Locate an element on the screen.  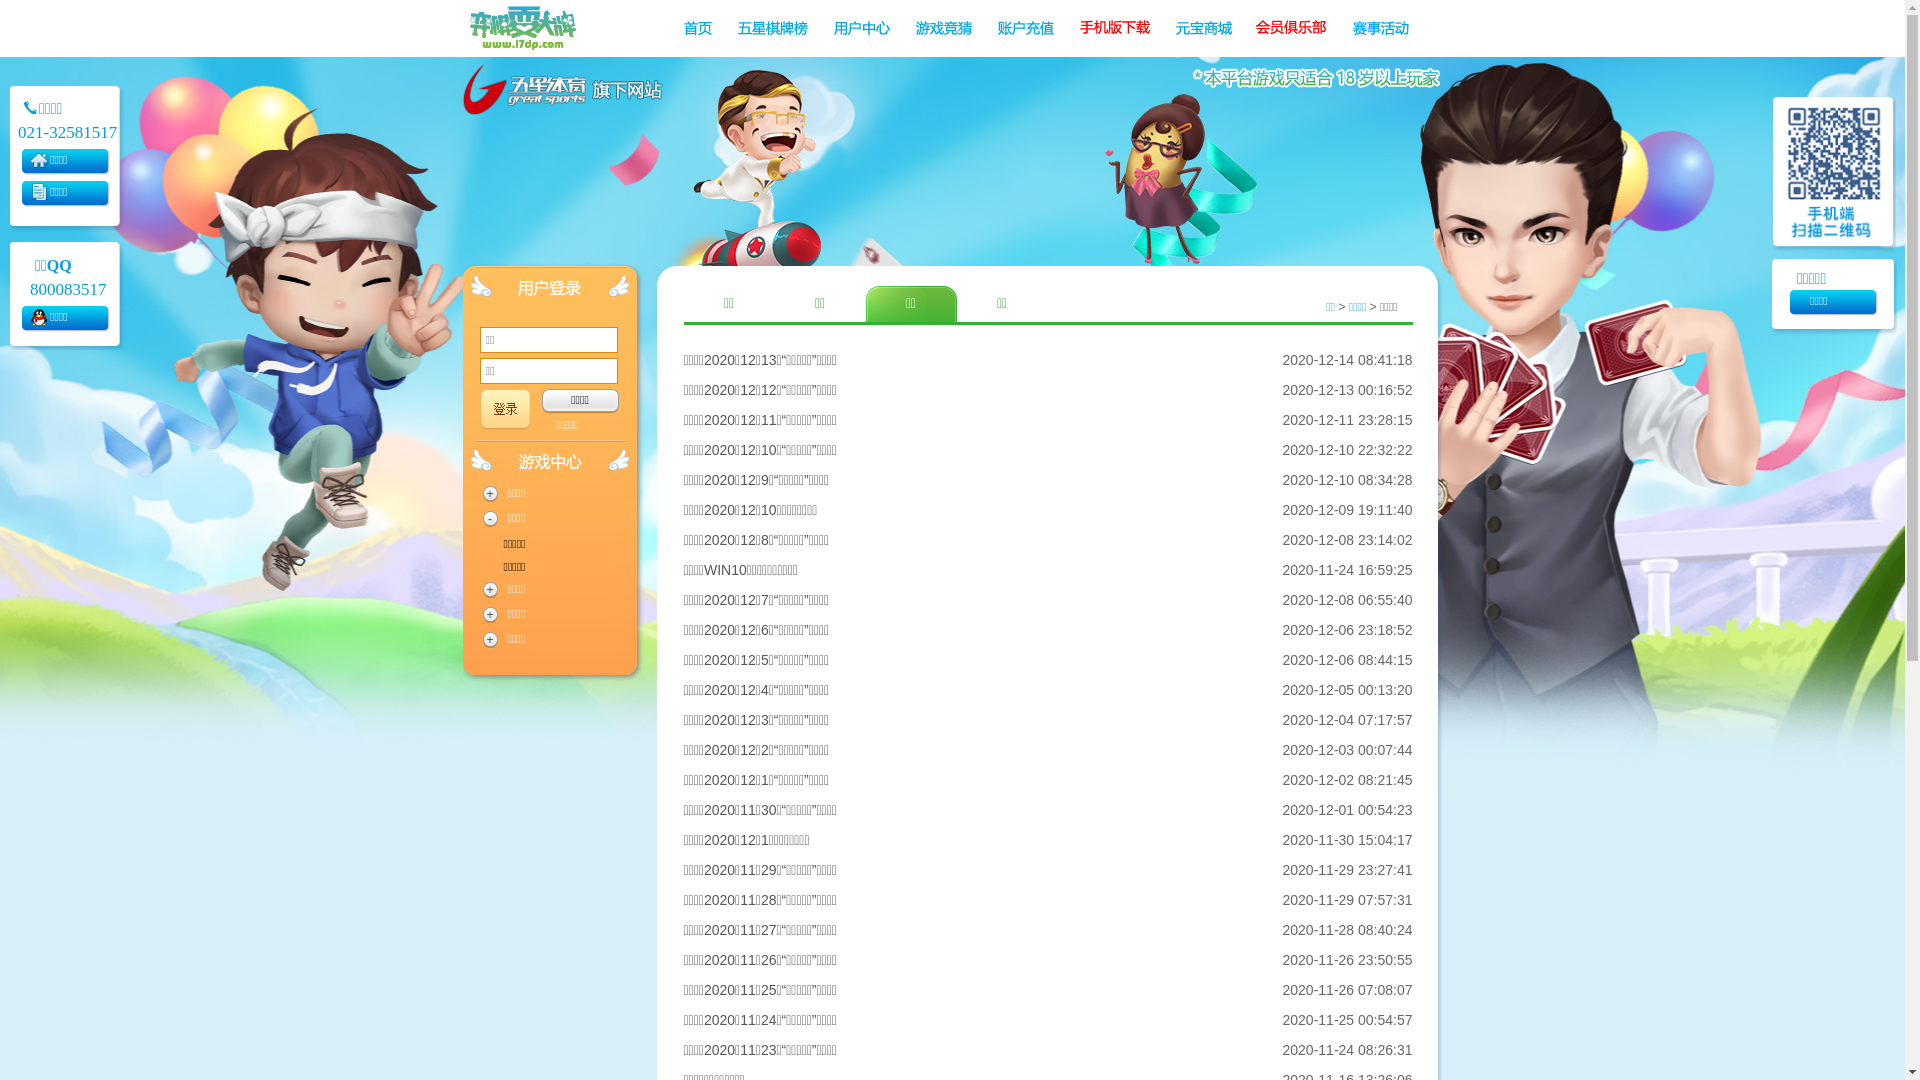
- is located at coordinates (490, 519).